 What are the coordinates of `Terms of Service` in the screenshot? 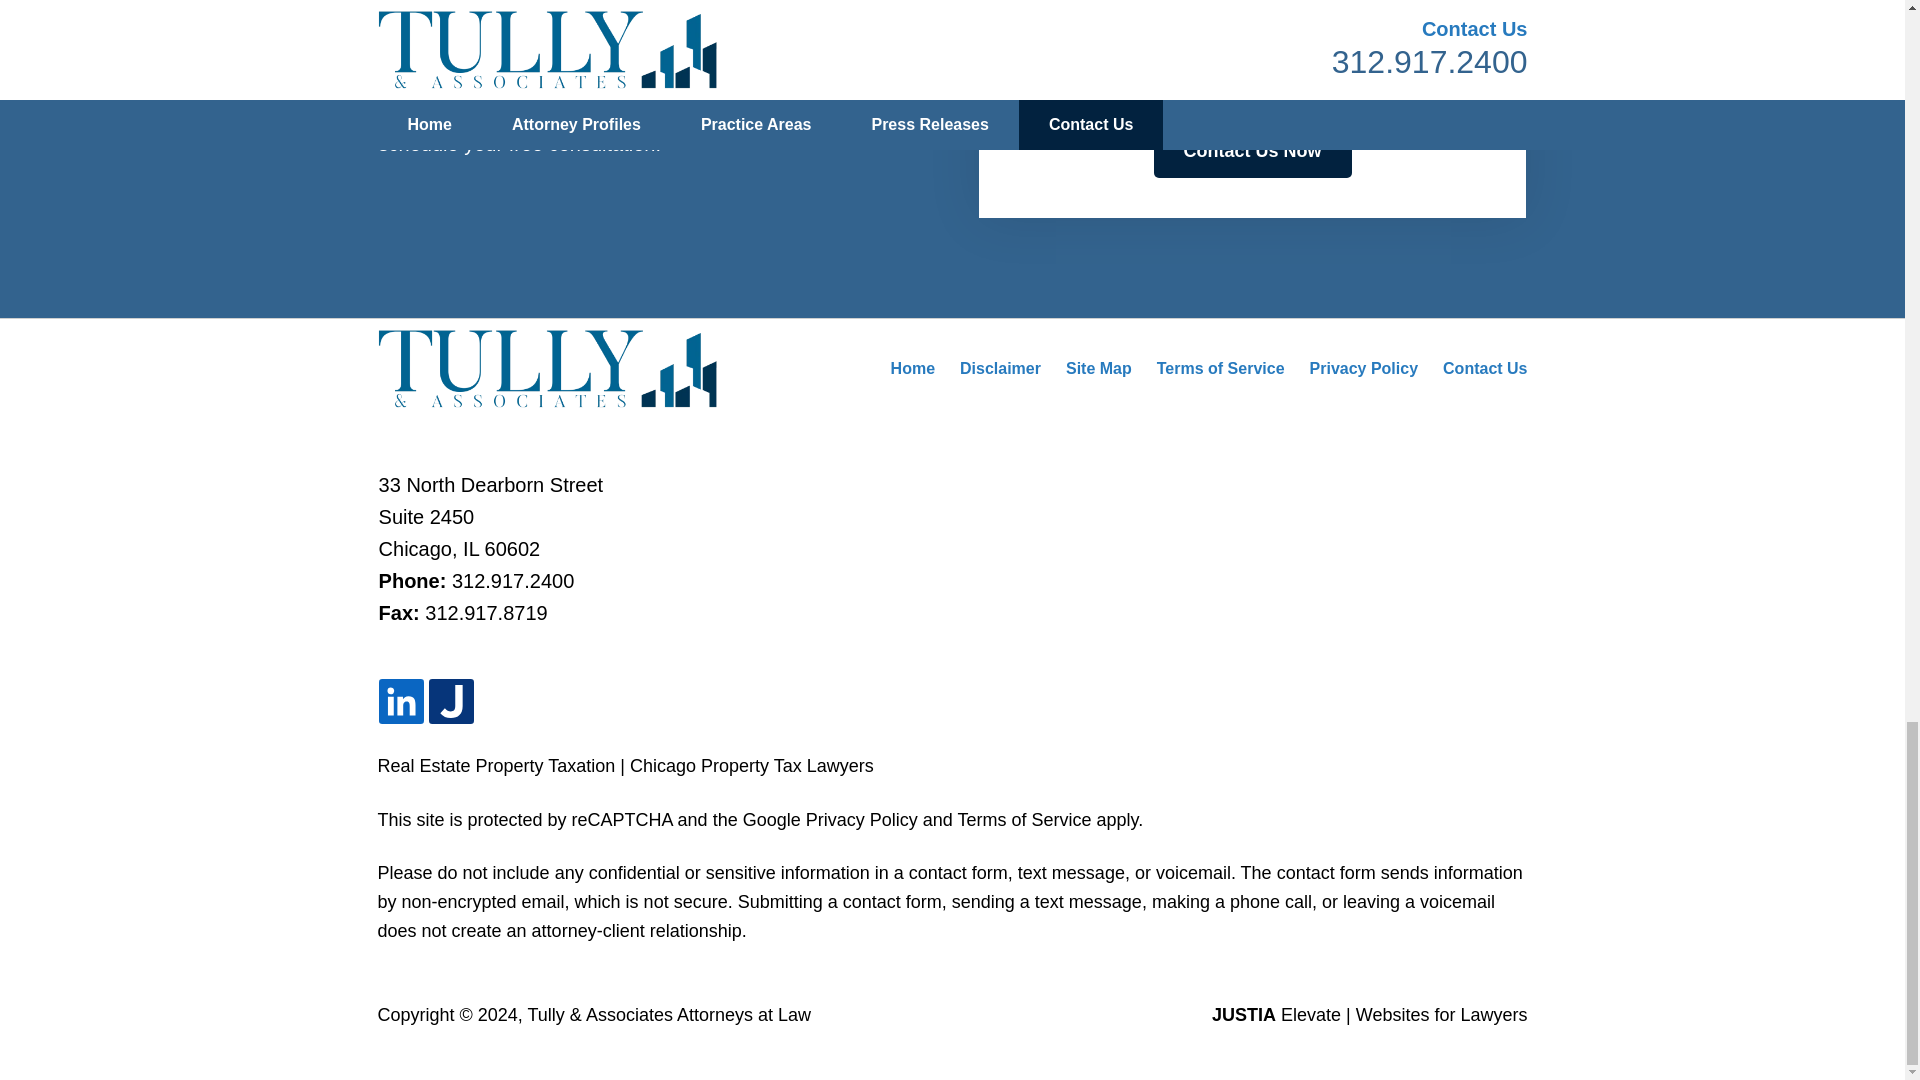 It's located at (1023, 820).